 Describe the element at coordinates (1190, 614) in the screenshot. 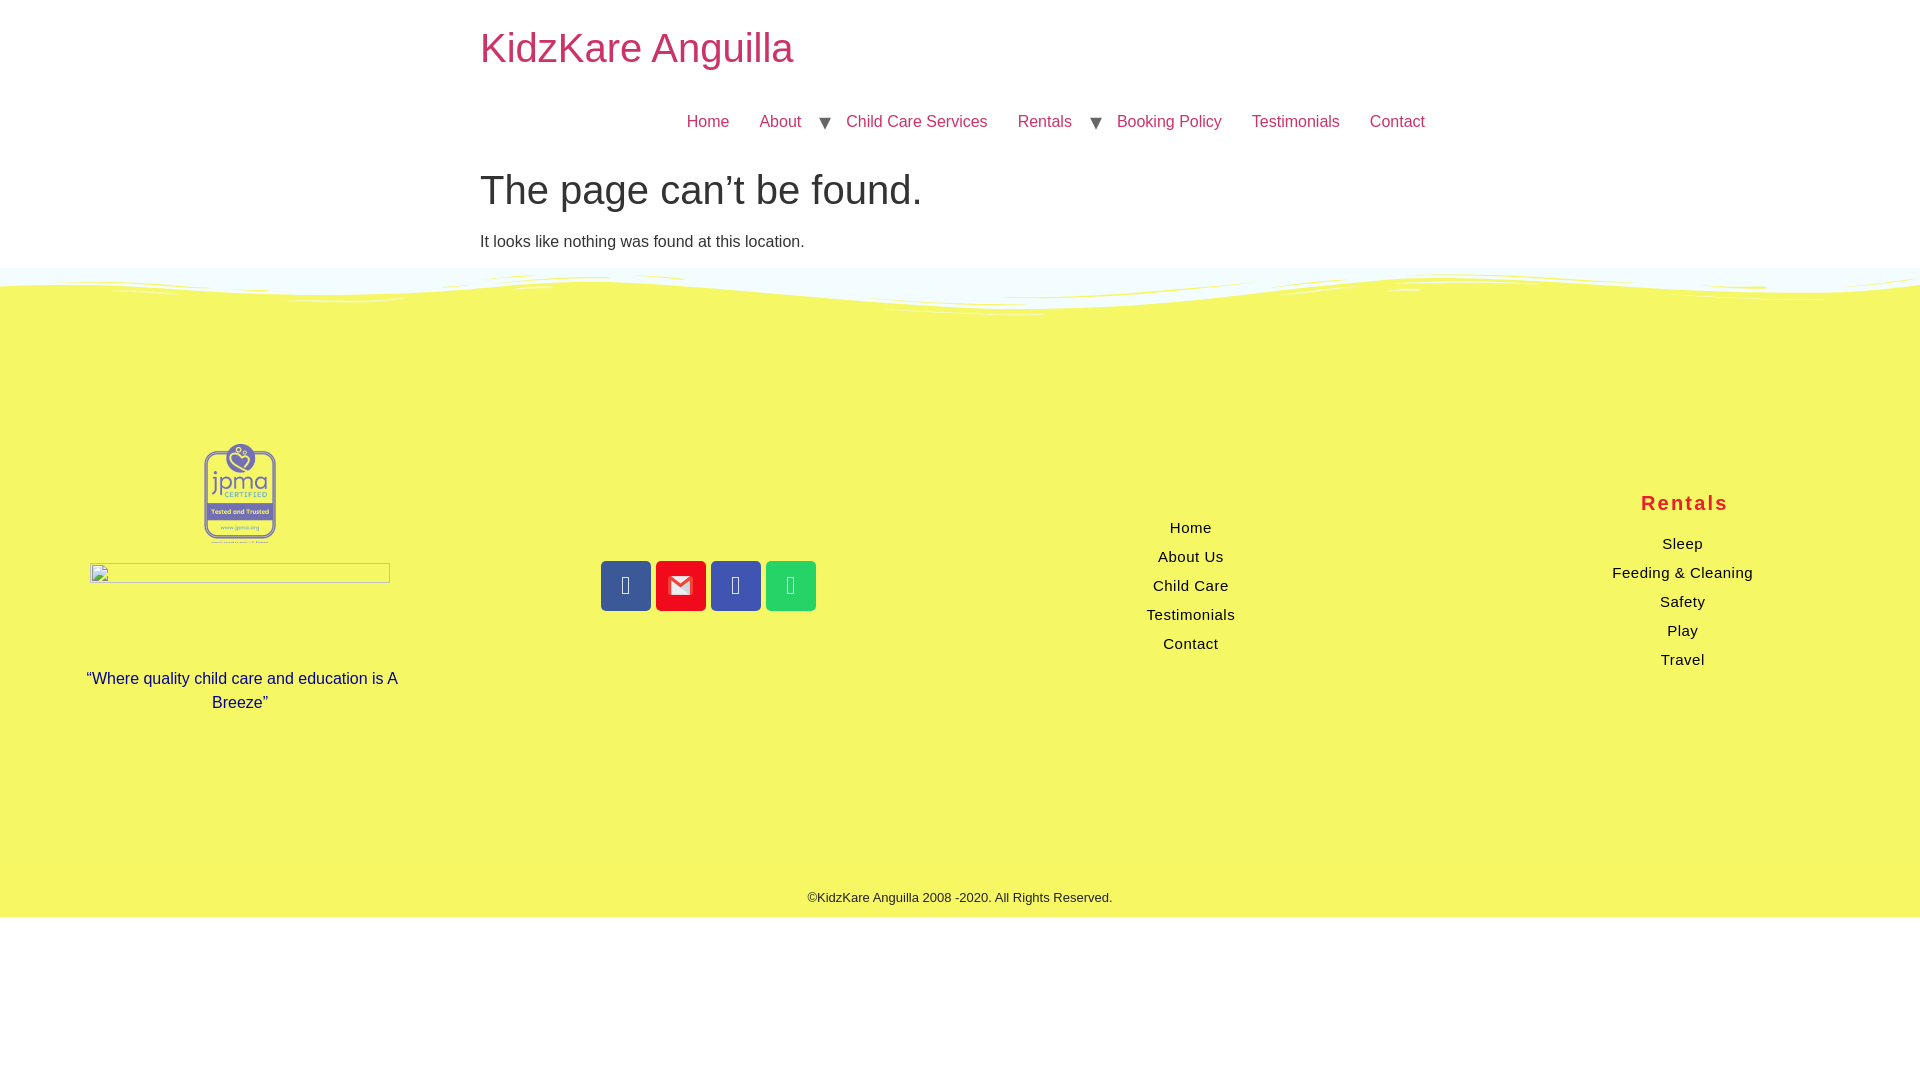

I see `Testimonials` at that location.